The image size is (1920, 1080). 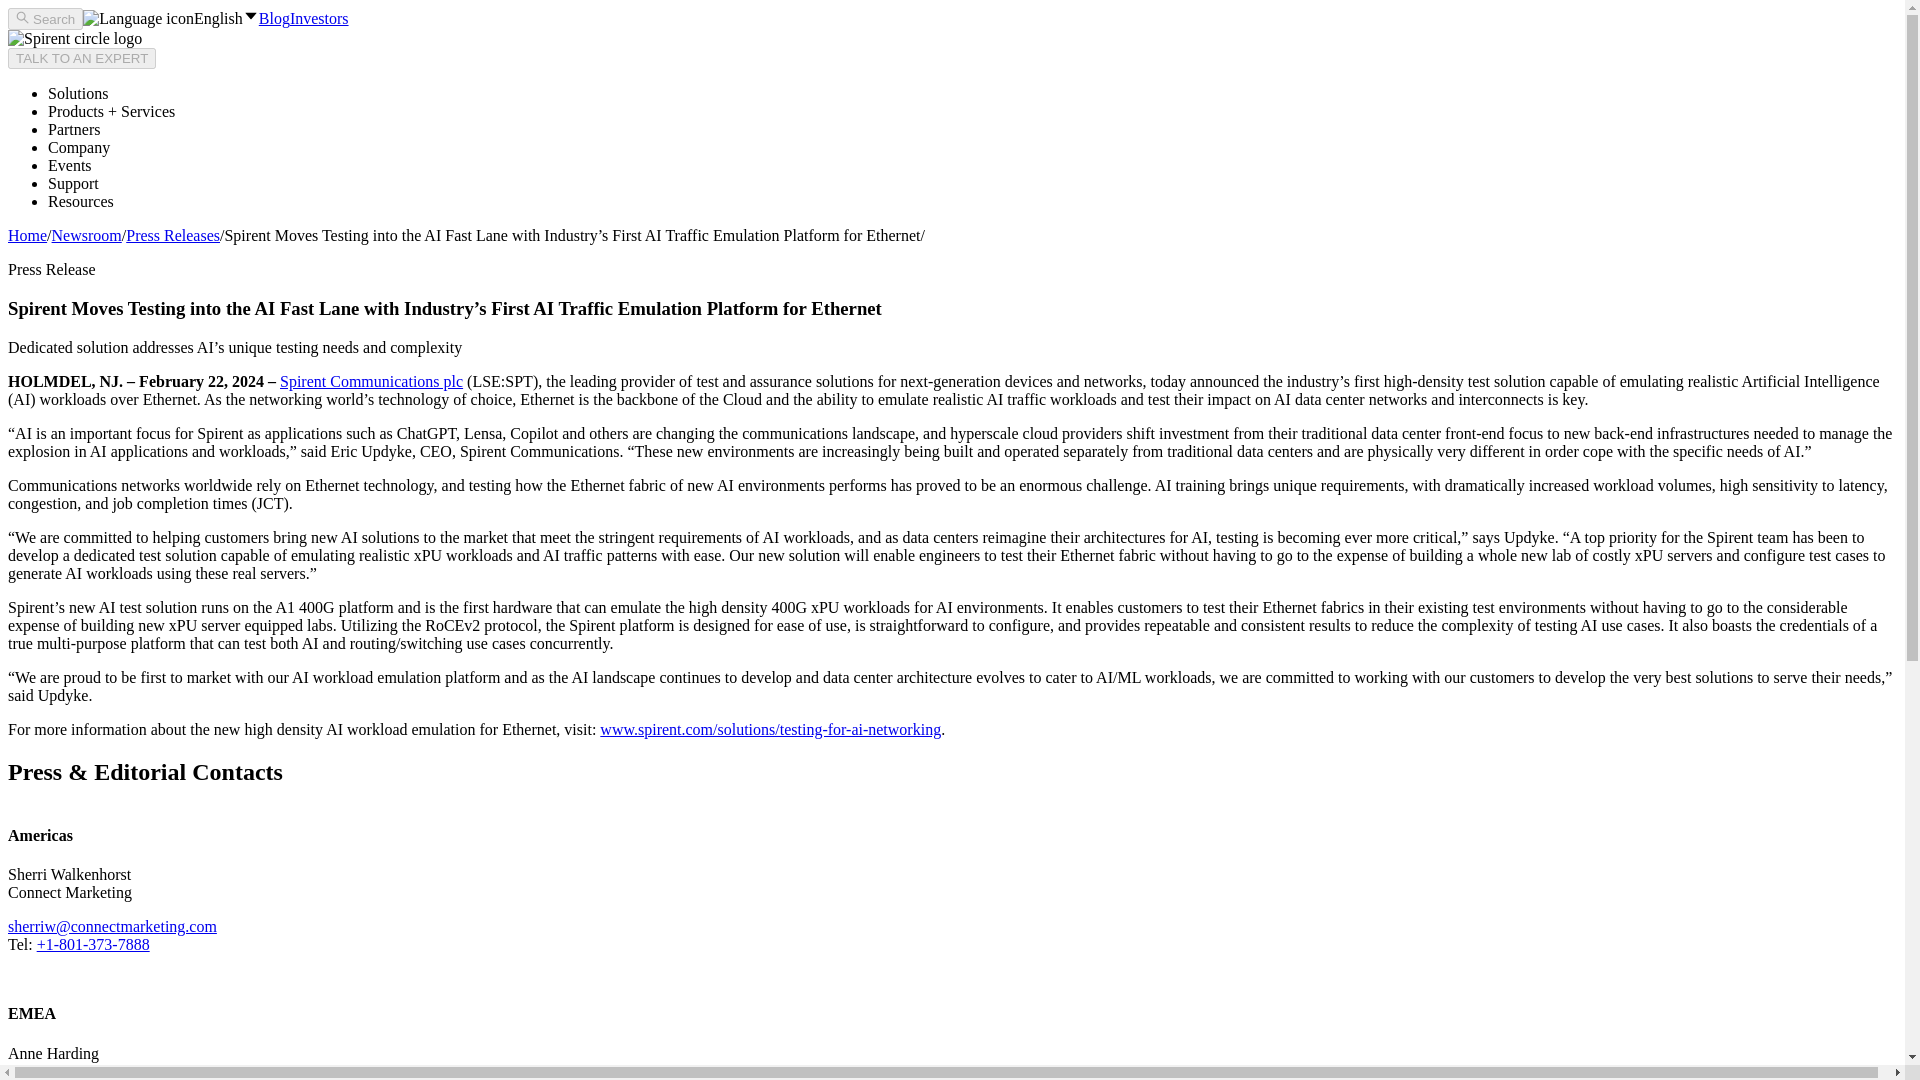 What do you see at coordinates (74, 129) in the screenshot?
I see `Partners` at bounding box center [74, 129].